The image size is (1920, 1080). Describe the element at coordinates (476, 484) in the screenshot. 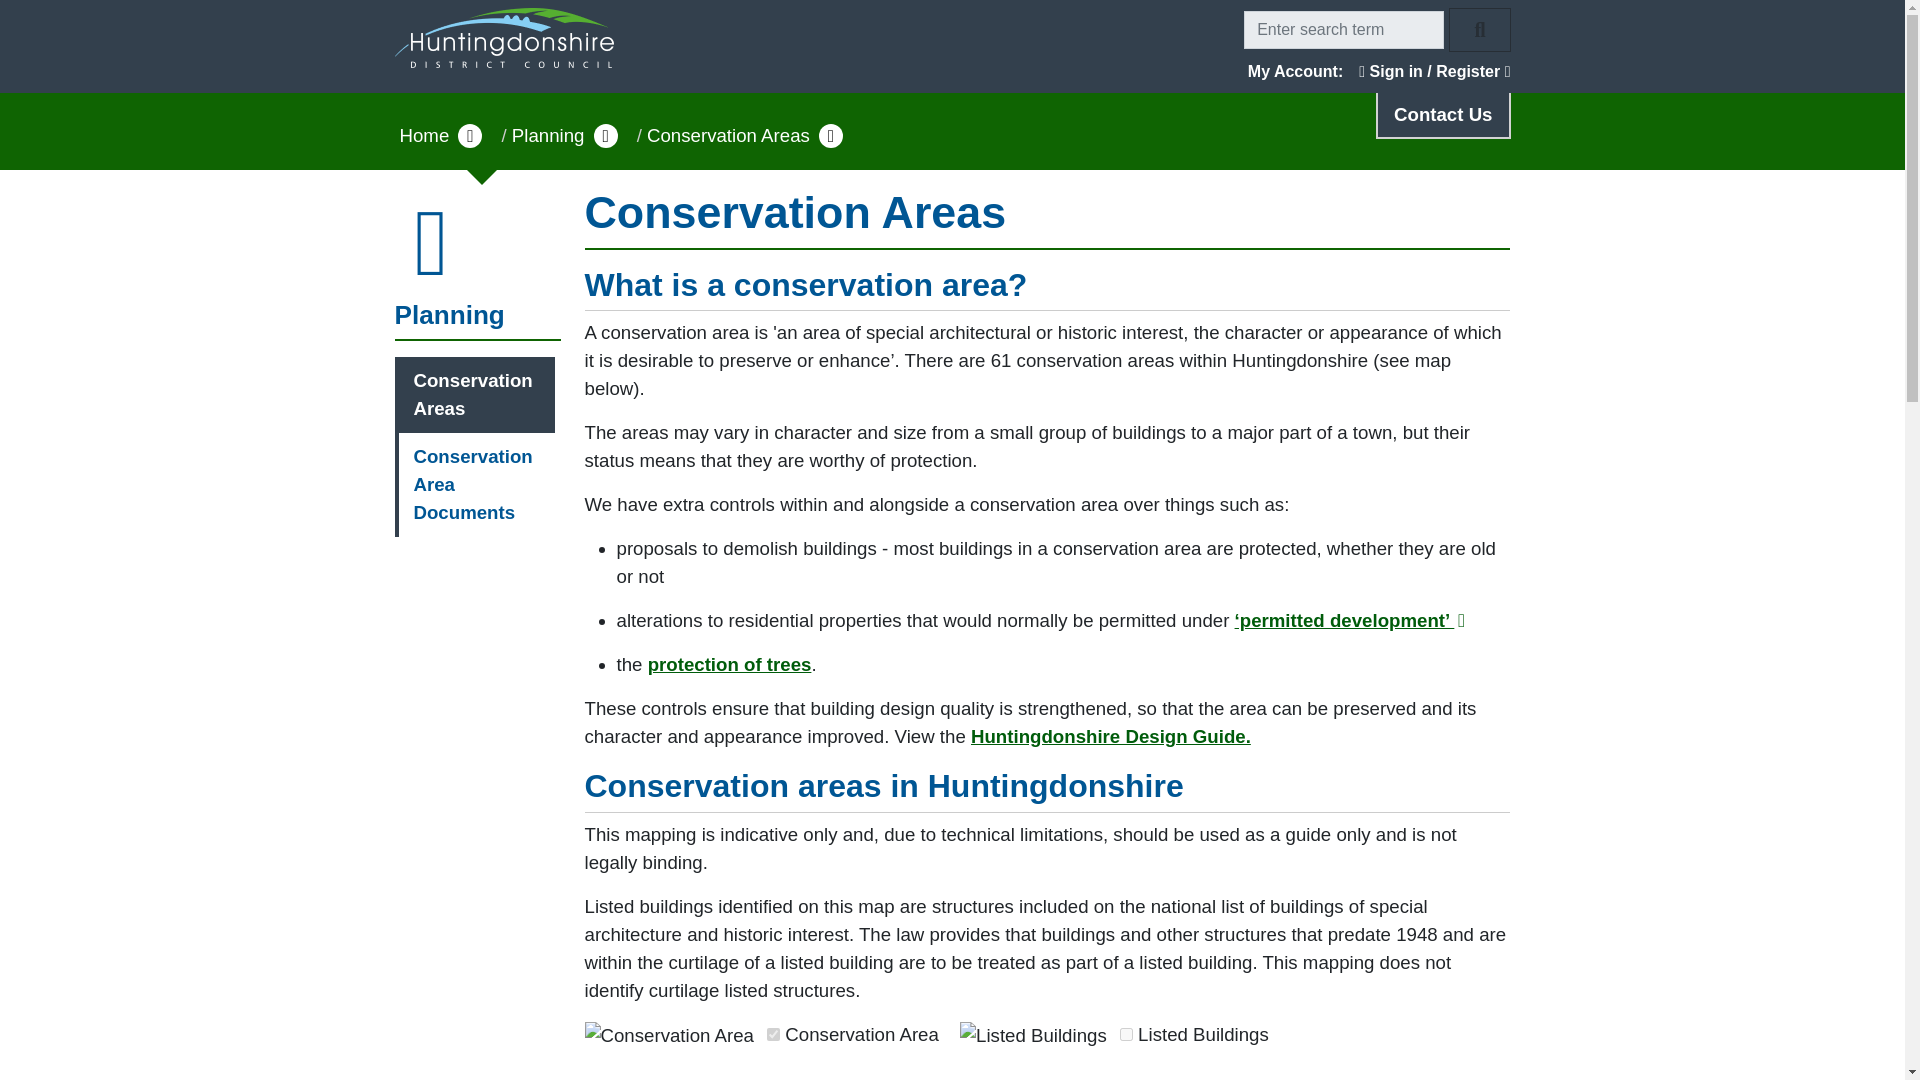

I see `Go to Conservation Area Documents` at that location.